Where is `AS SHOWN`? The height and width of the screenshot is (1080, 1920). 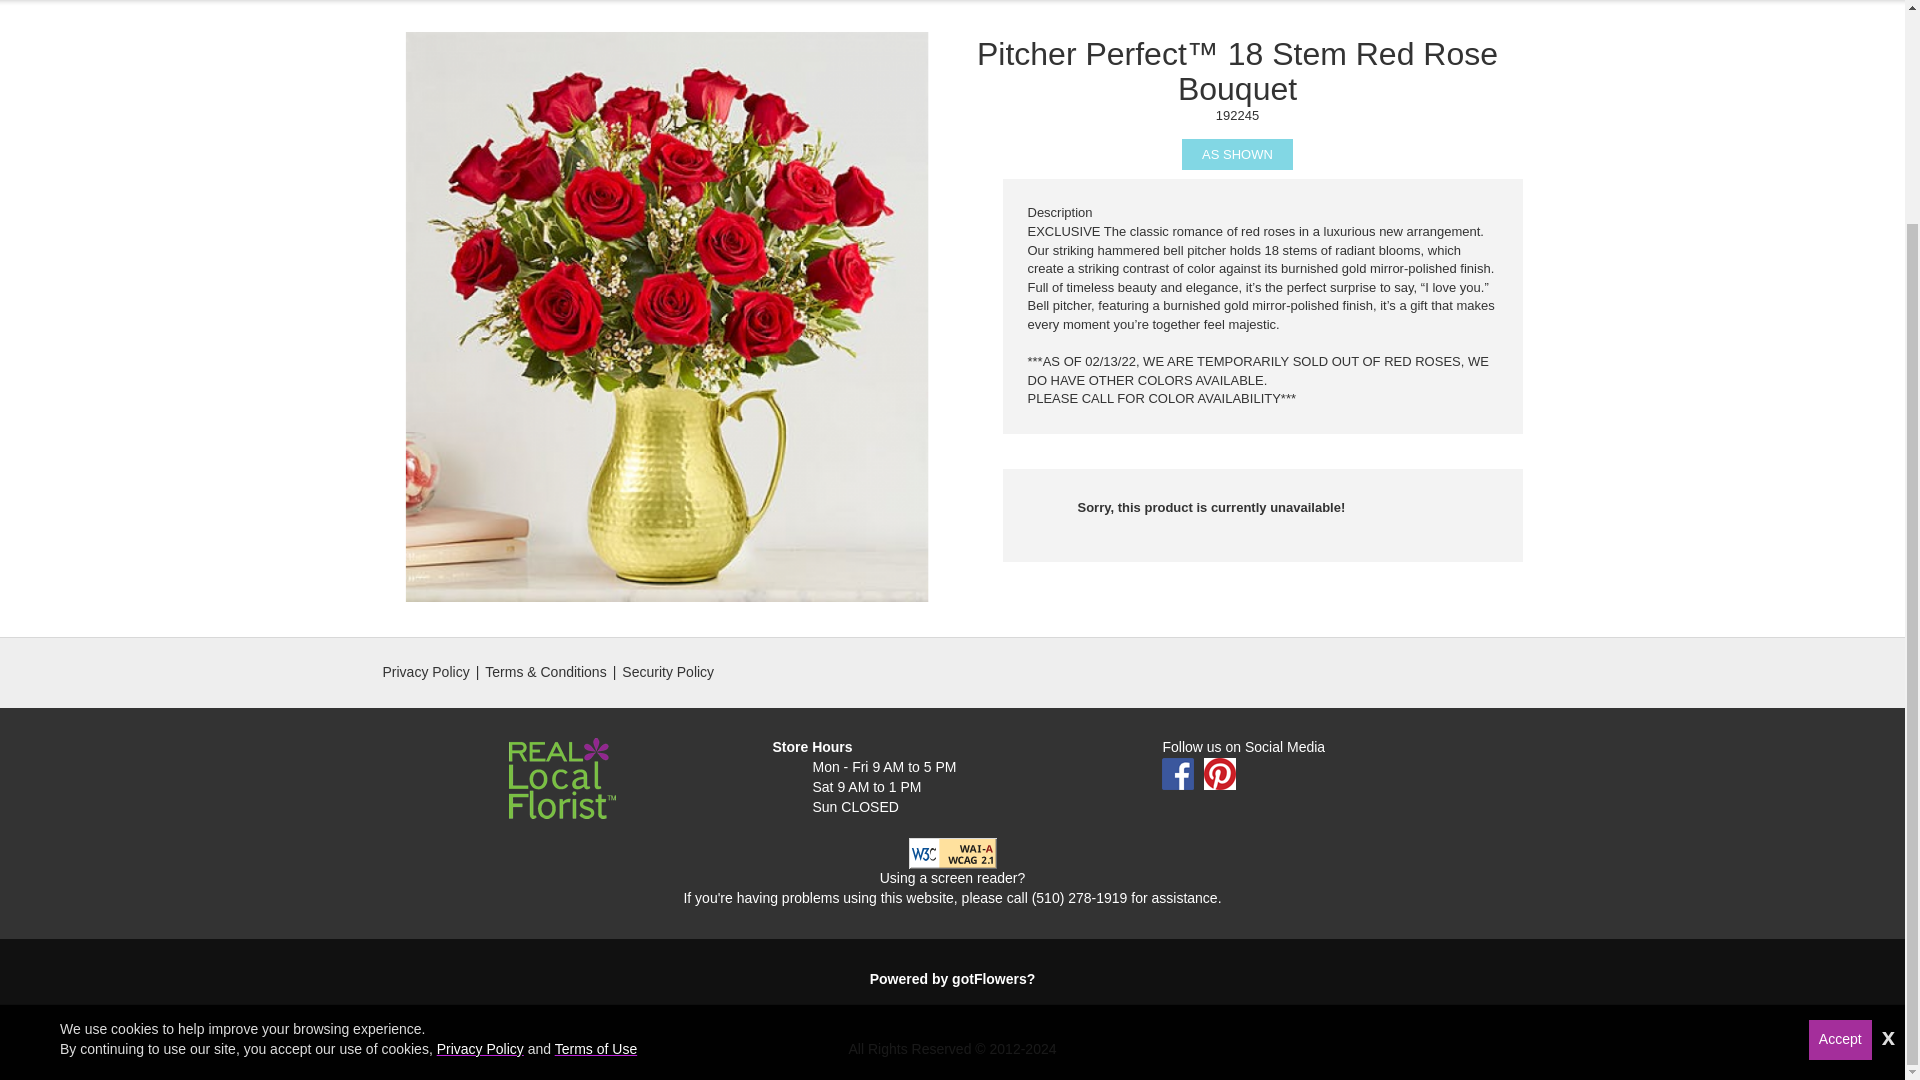
AS SHOWN is located at coordinates (1237, 154).